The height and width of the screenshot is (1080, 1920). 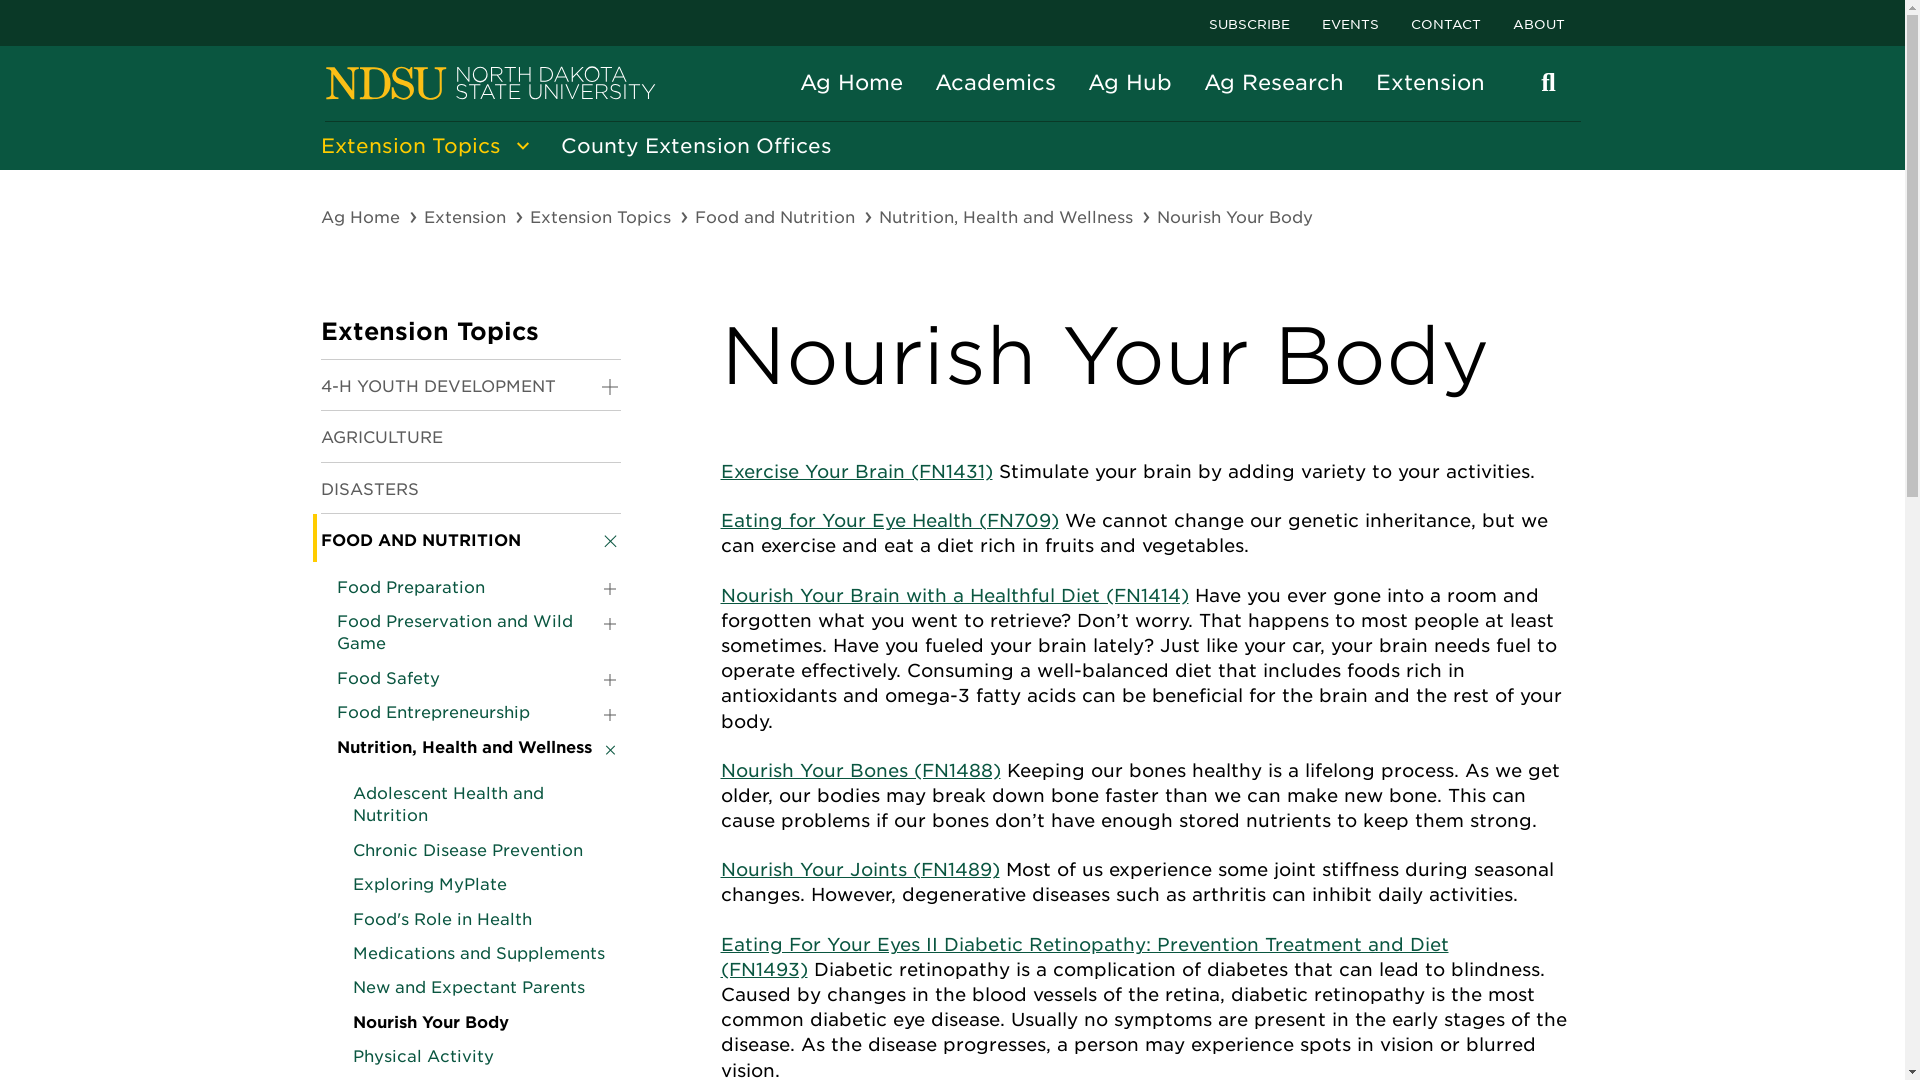 I want to click on EVENTS, so click(x=1350, y=23).